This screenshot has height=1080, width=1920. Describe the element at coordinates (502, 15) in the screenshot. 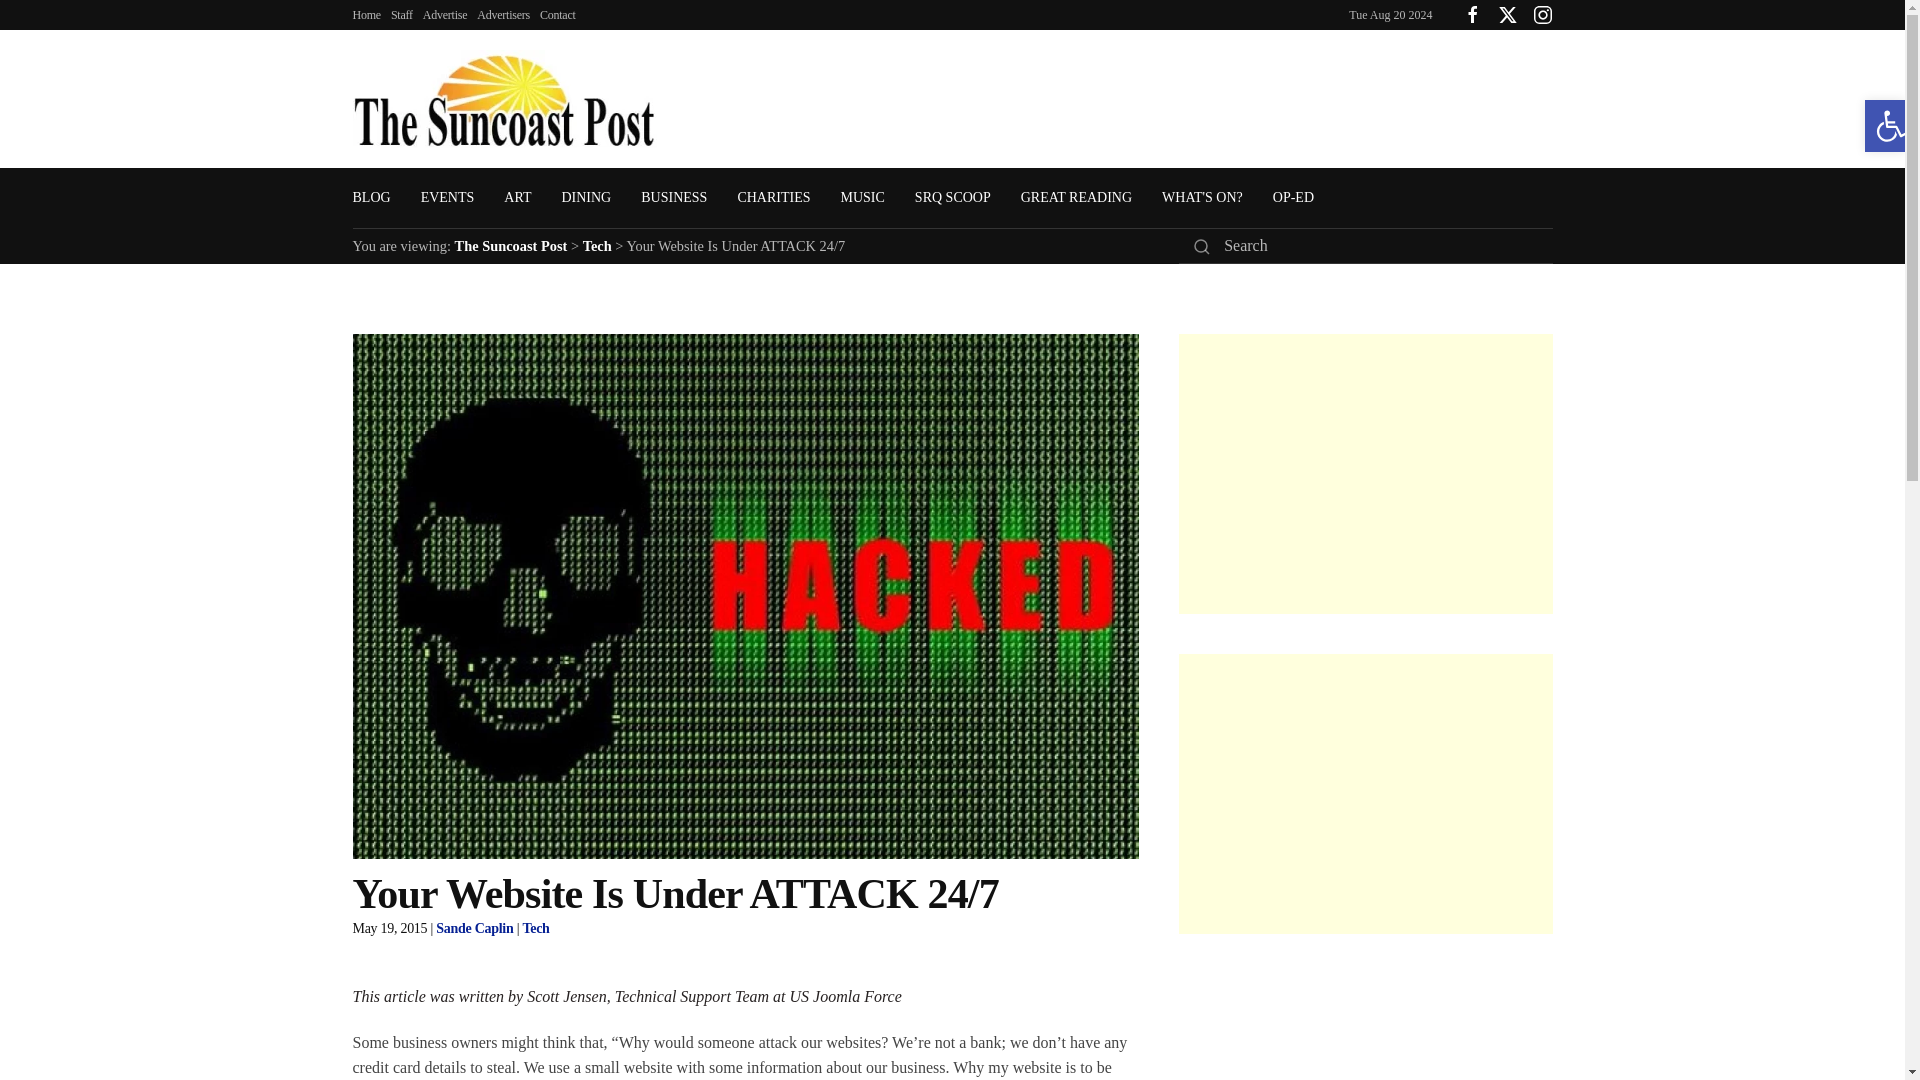

I see `Advertisers` at that location.